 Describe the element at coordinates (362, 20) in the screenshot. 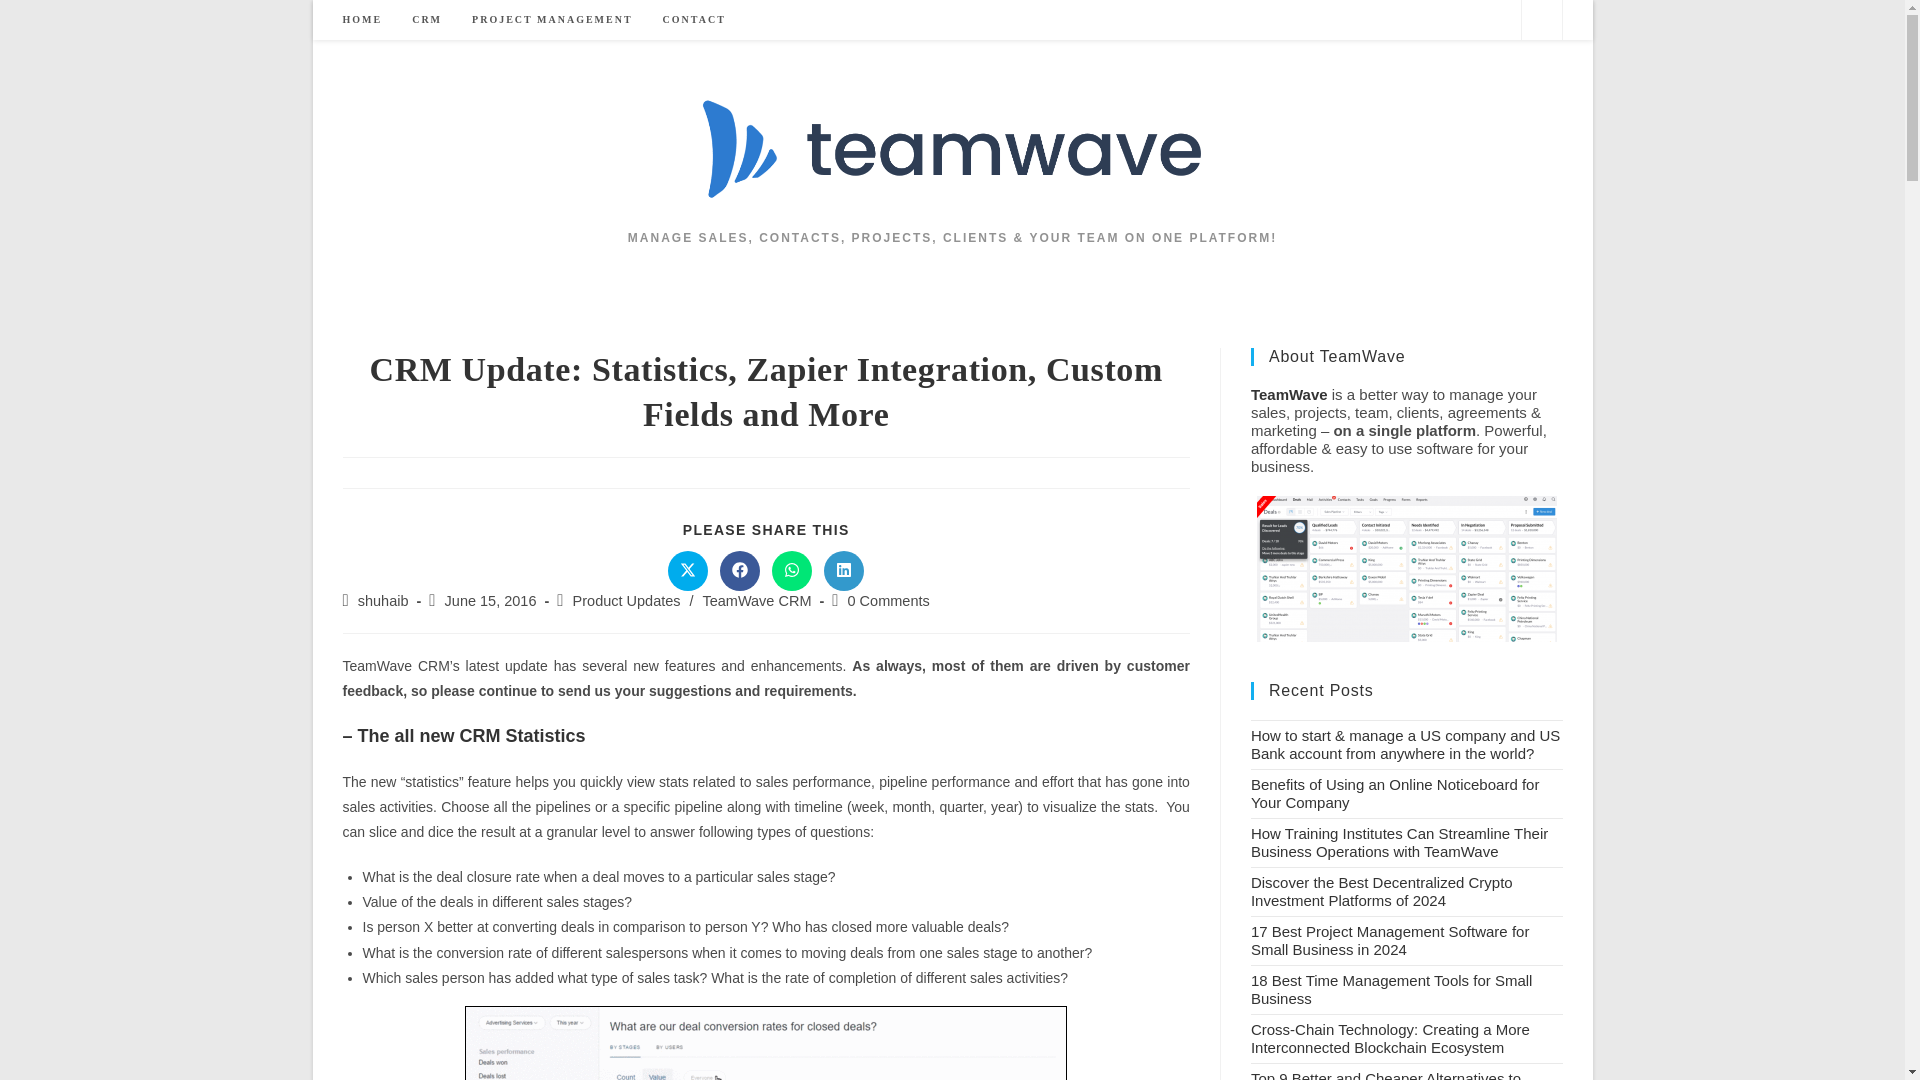

I see `HOME` at that location.